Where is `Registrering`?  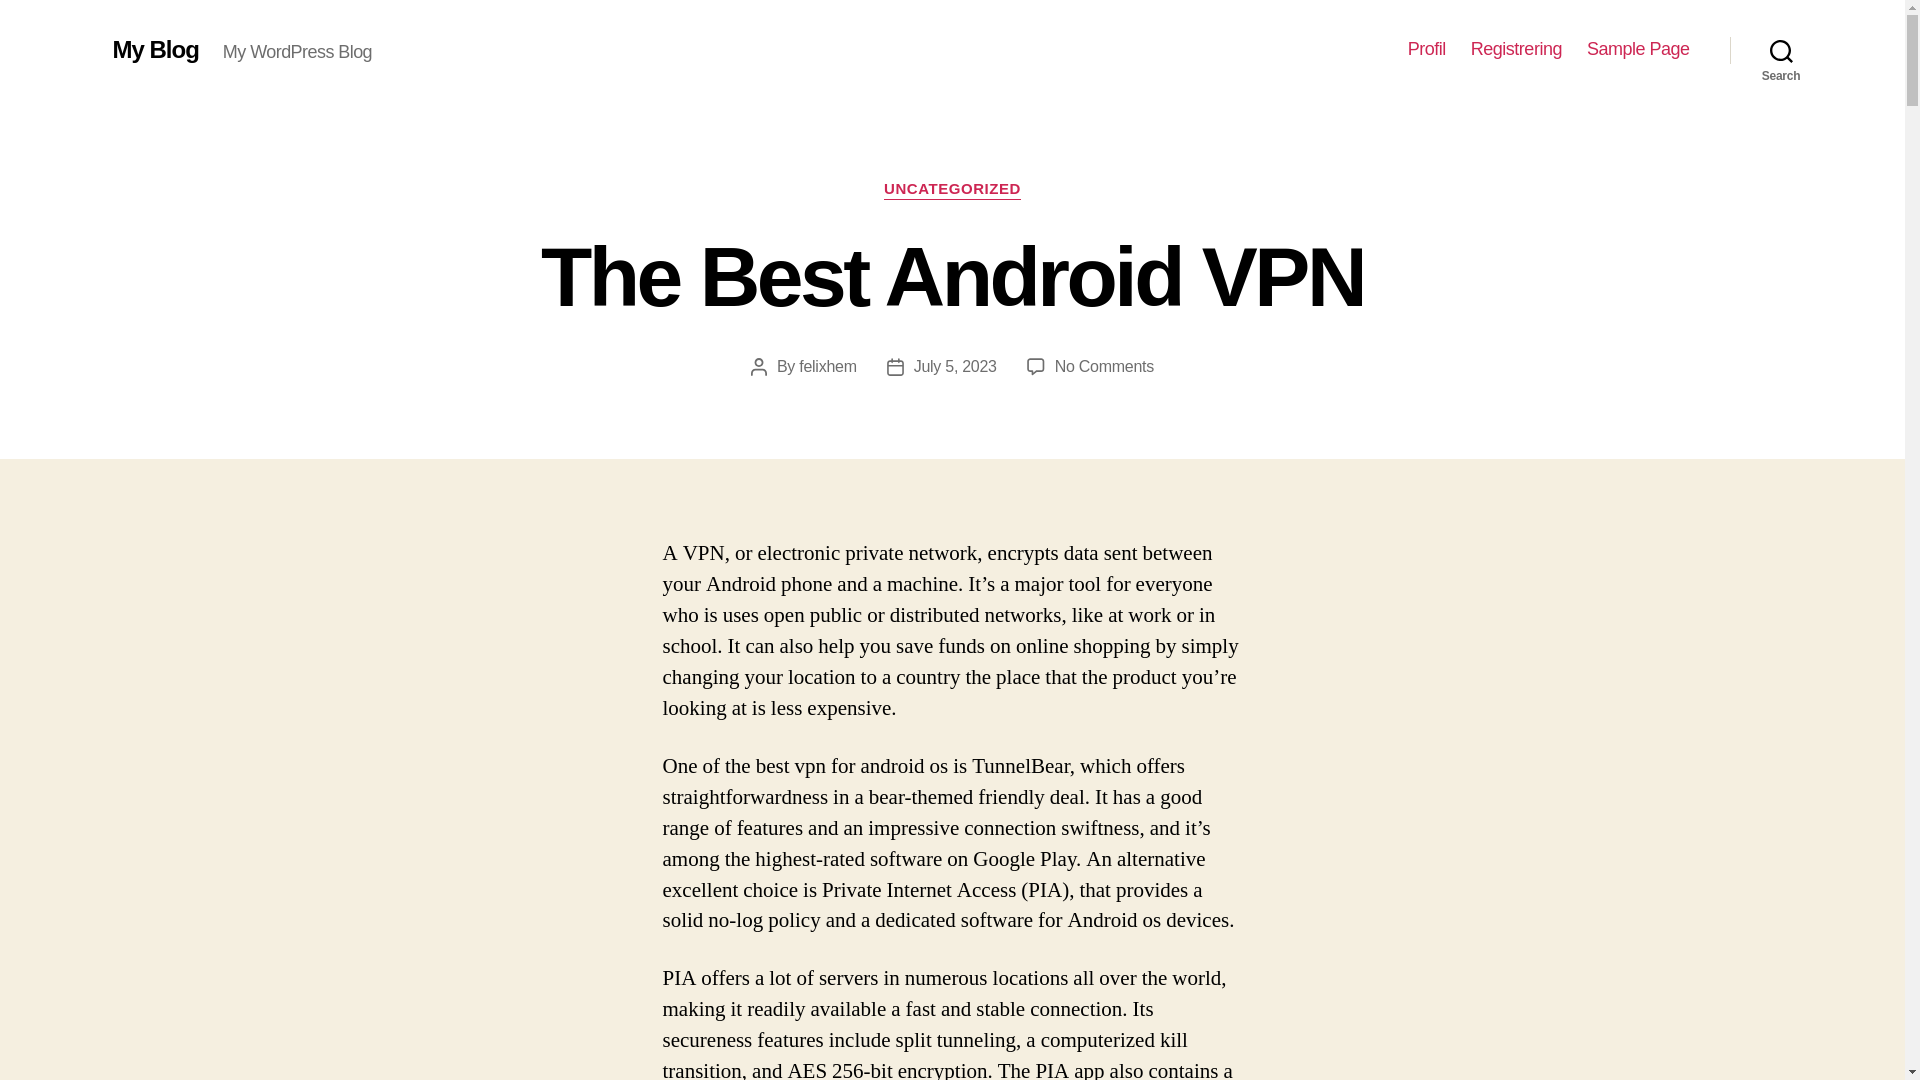 Registrering is located at coordinates (1516, 49).